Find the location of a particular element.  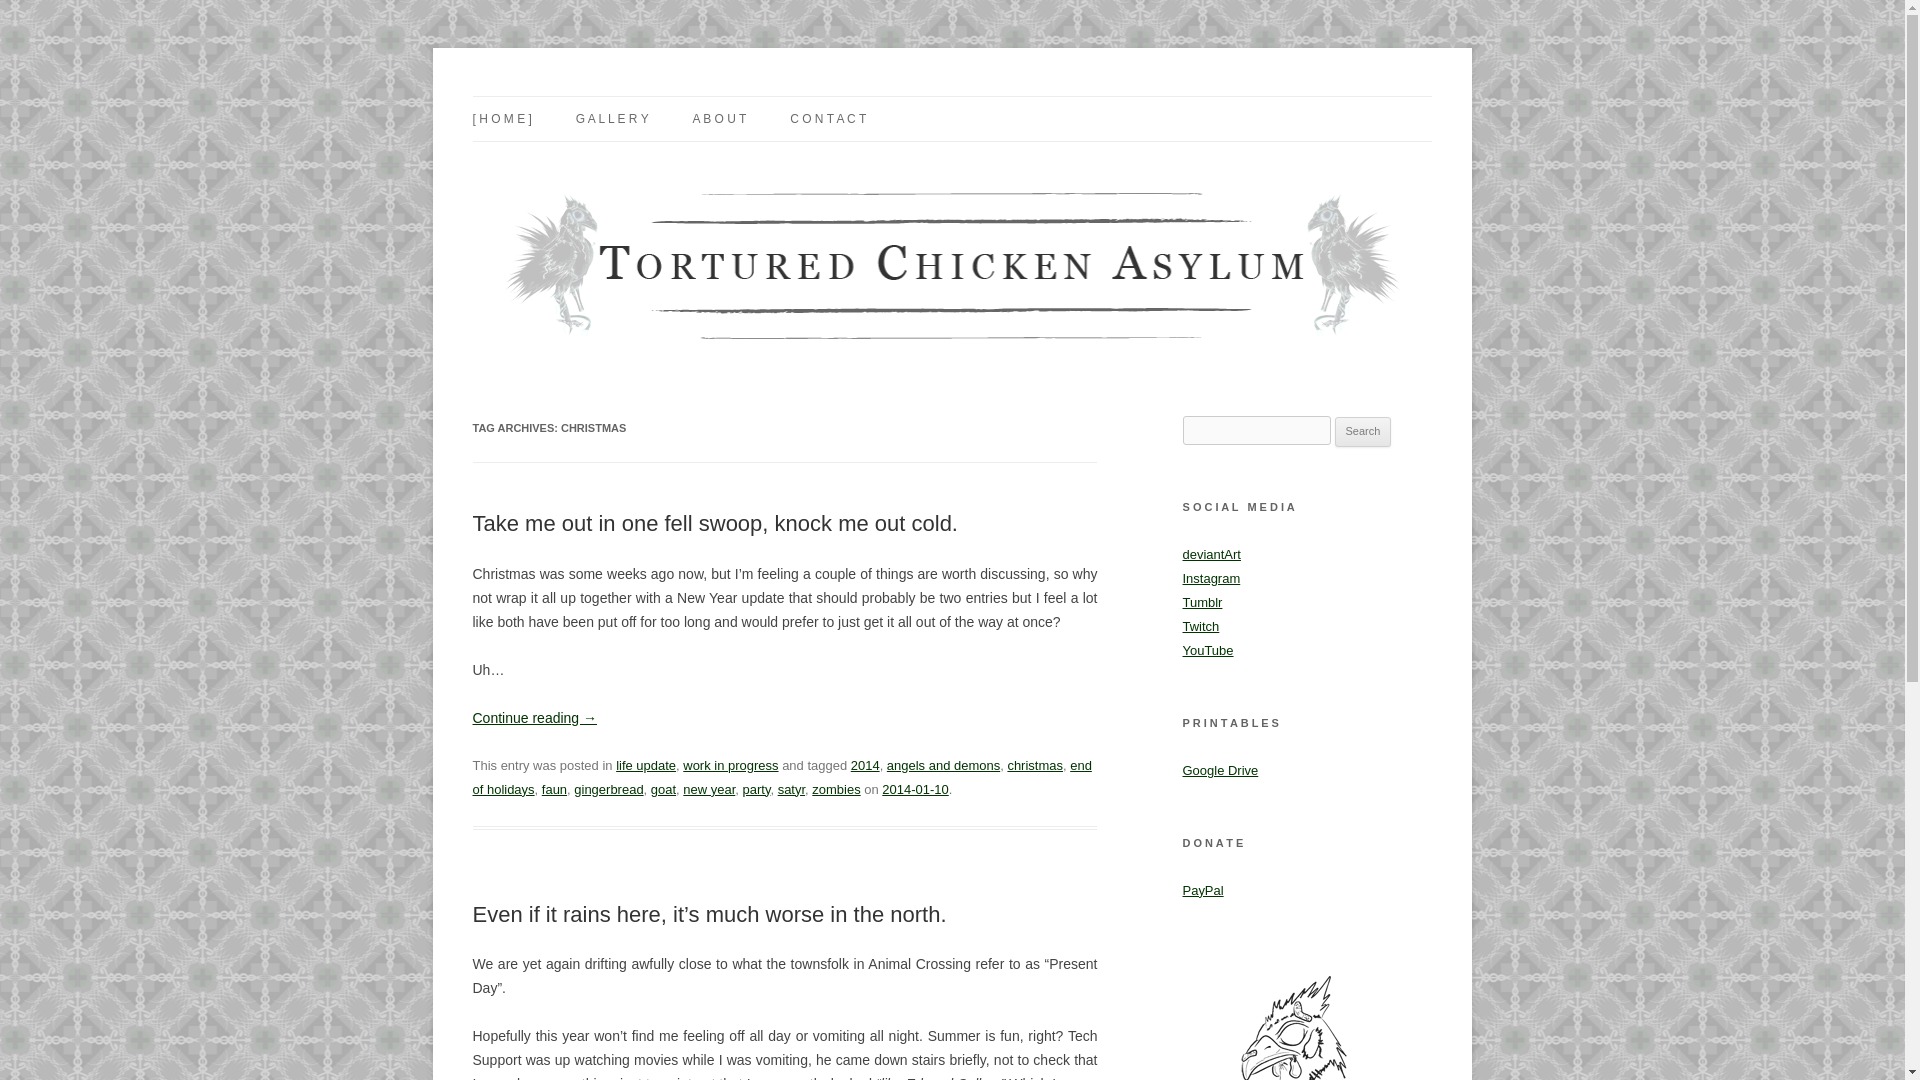

Search is located at coordinates (1363, 432).